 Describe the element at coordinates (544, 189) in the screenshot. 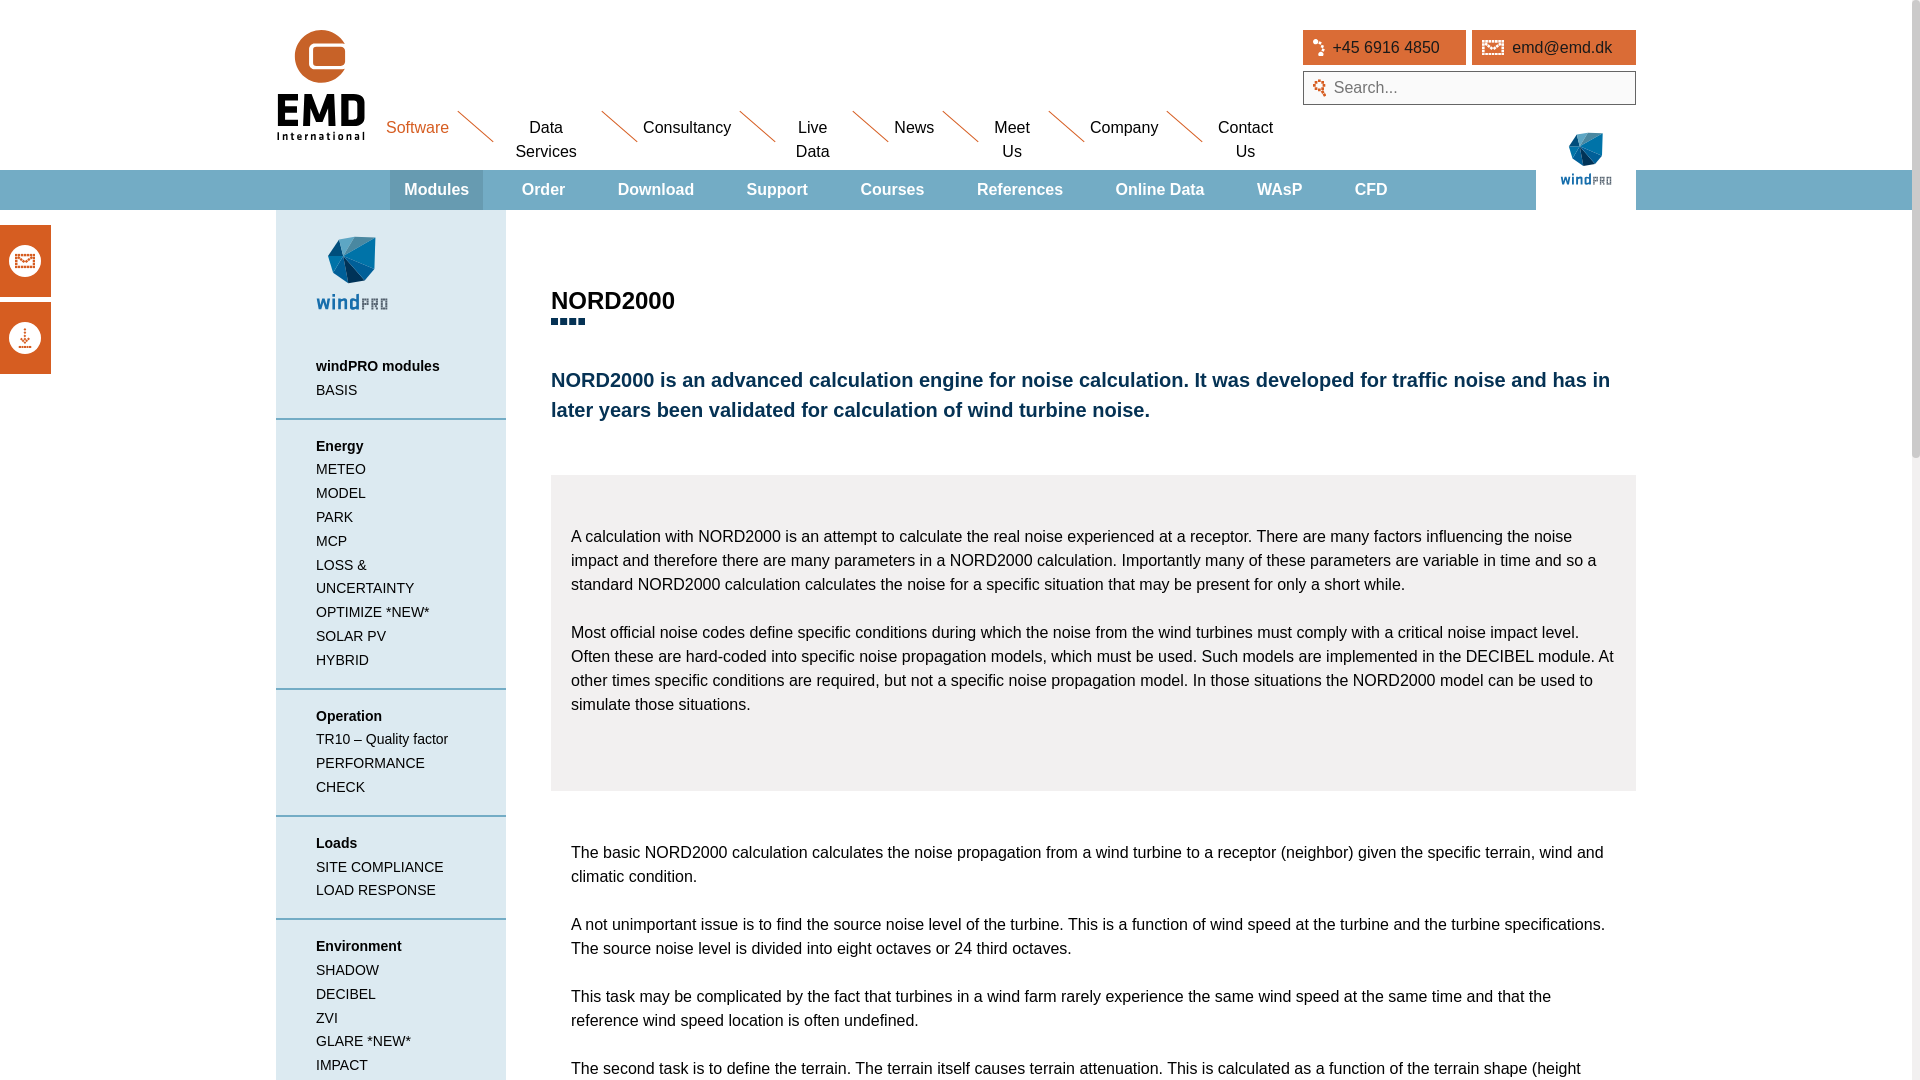

I see `Order` at that location.